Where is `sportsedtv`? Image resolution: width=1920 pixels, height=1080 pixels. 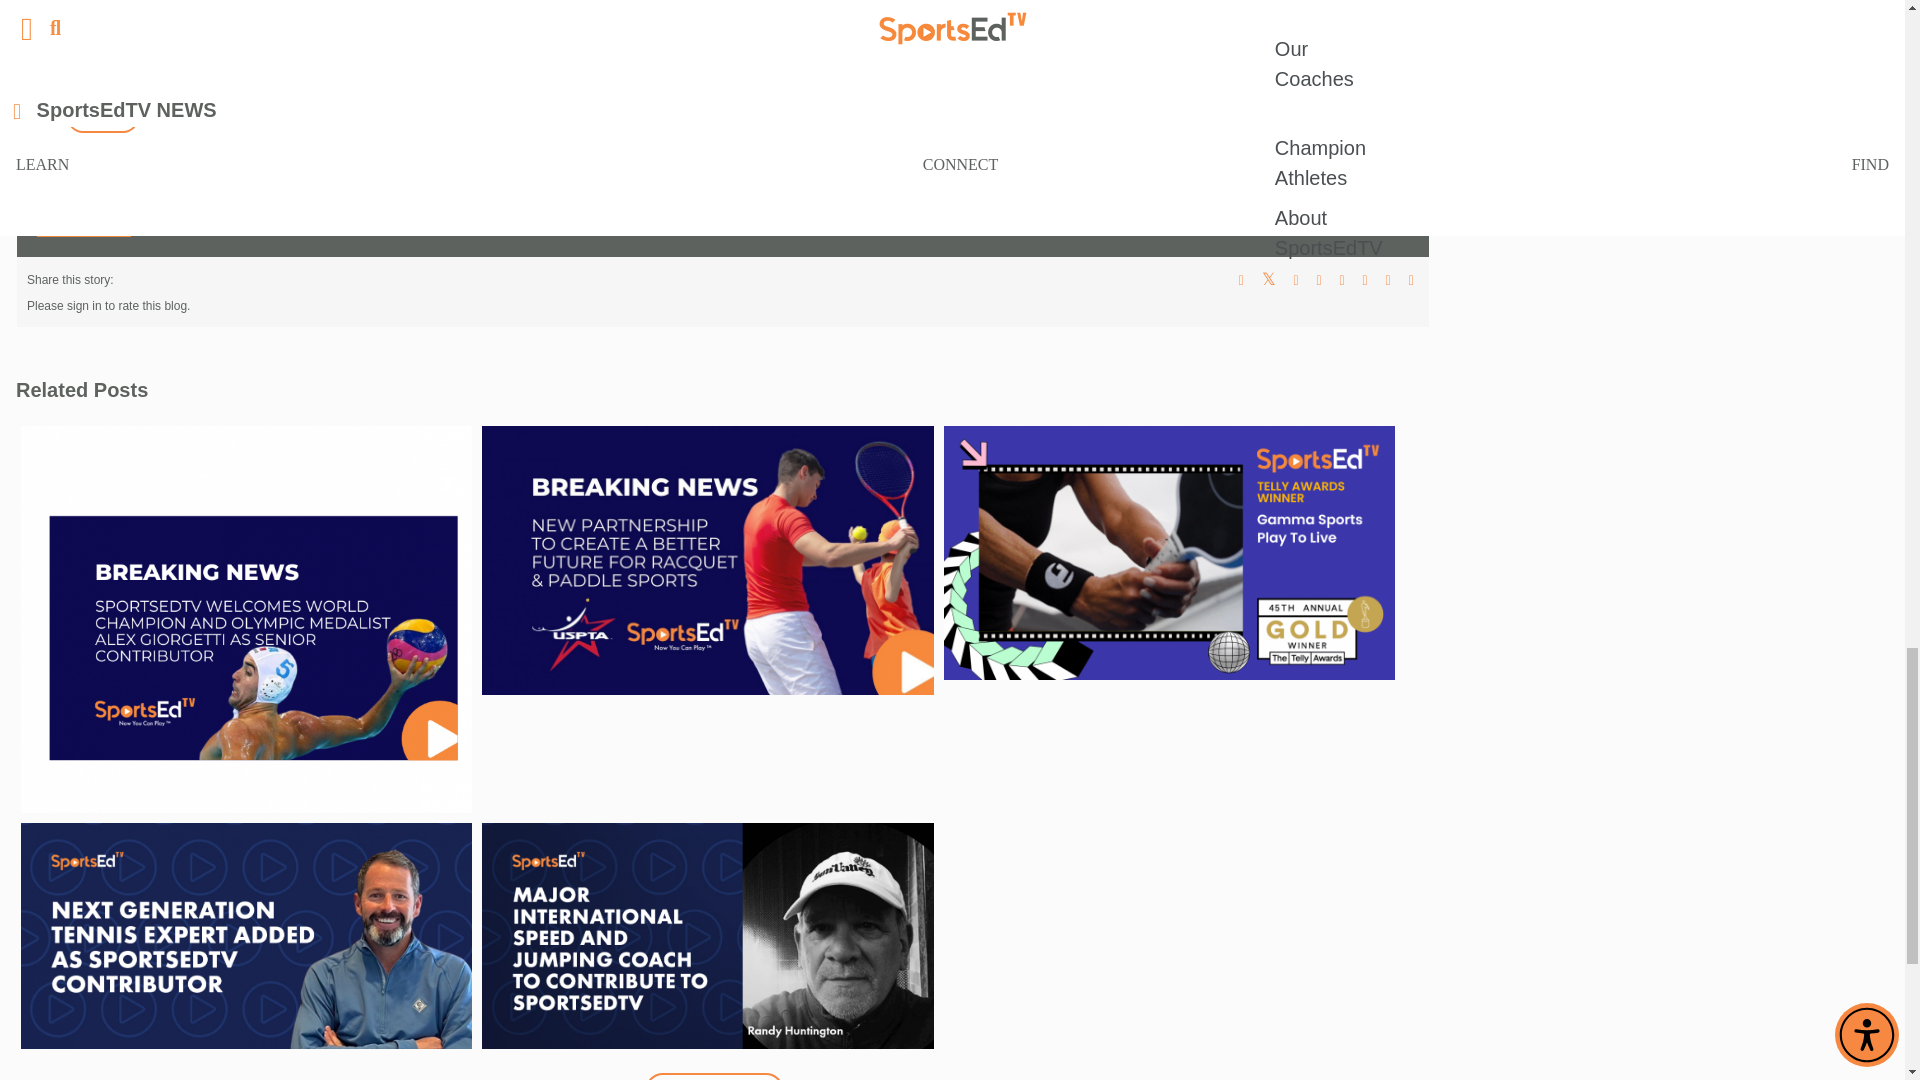
sportsedtv is located at coordinates (722, 190).